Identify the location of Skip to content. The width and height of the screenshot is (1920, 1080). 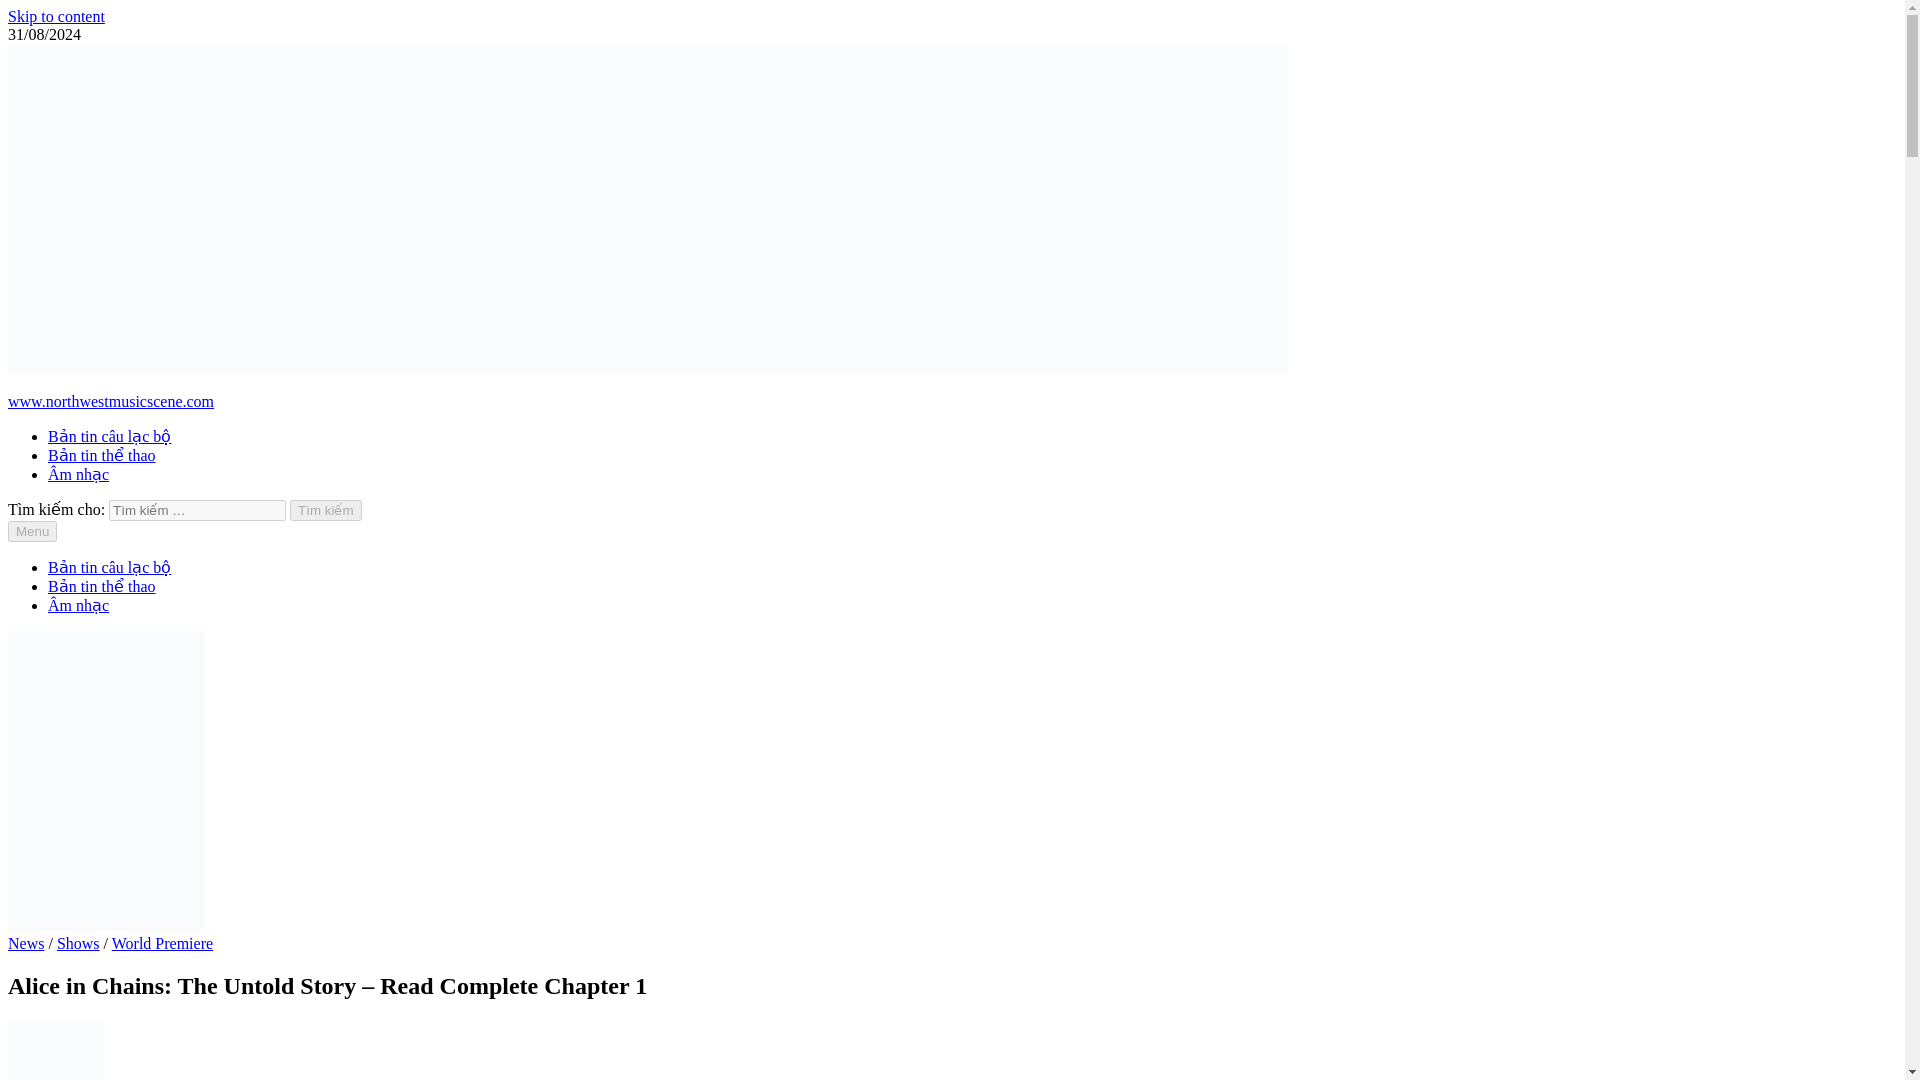
(56, 16).